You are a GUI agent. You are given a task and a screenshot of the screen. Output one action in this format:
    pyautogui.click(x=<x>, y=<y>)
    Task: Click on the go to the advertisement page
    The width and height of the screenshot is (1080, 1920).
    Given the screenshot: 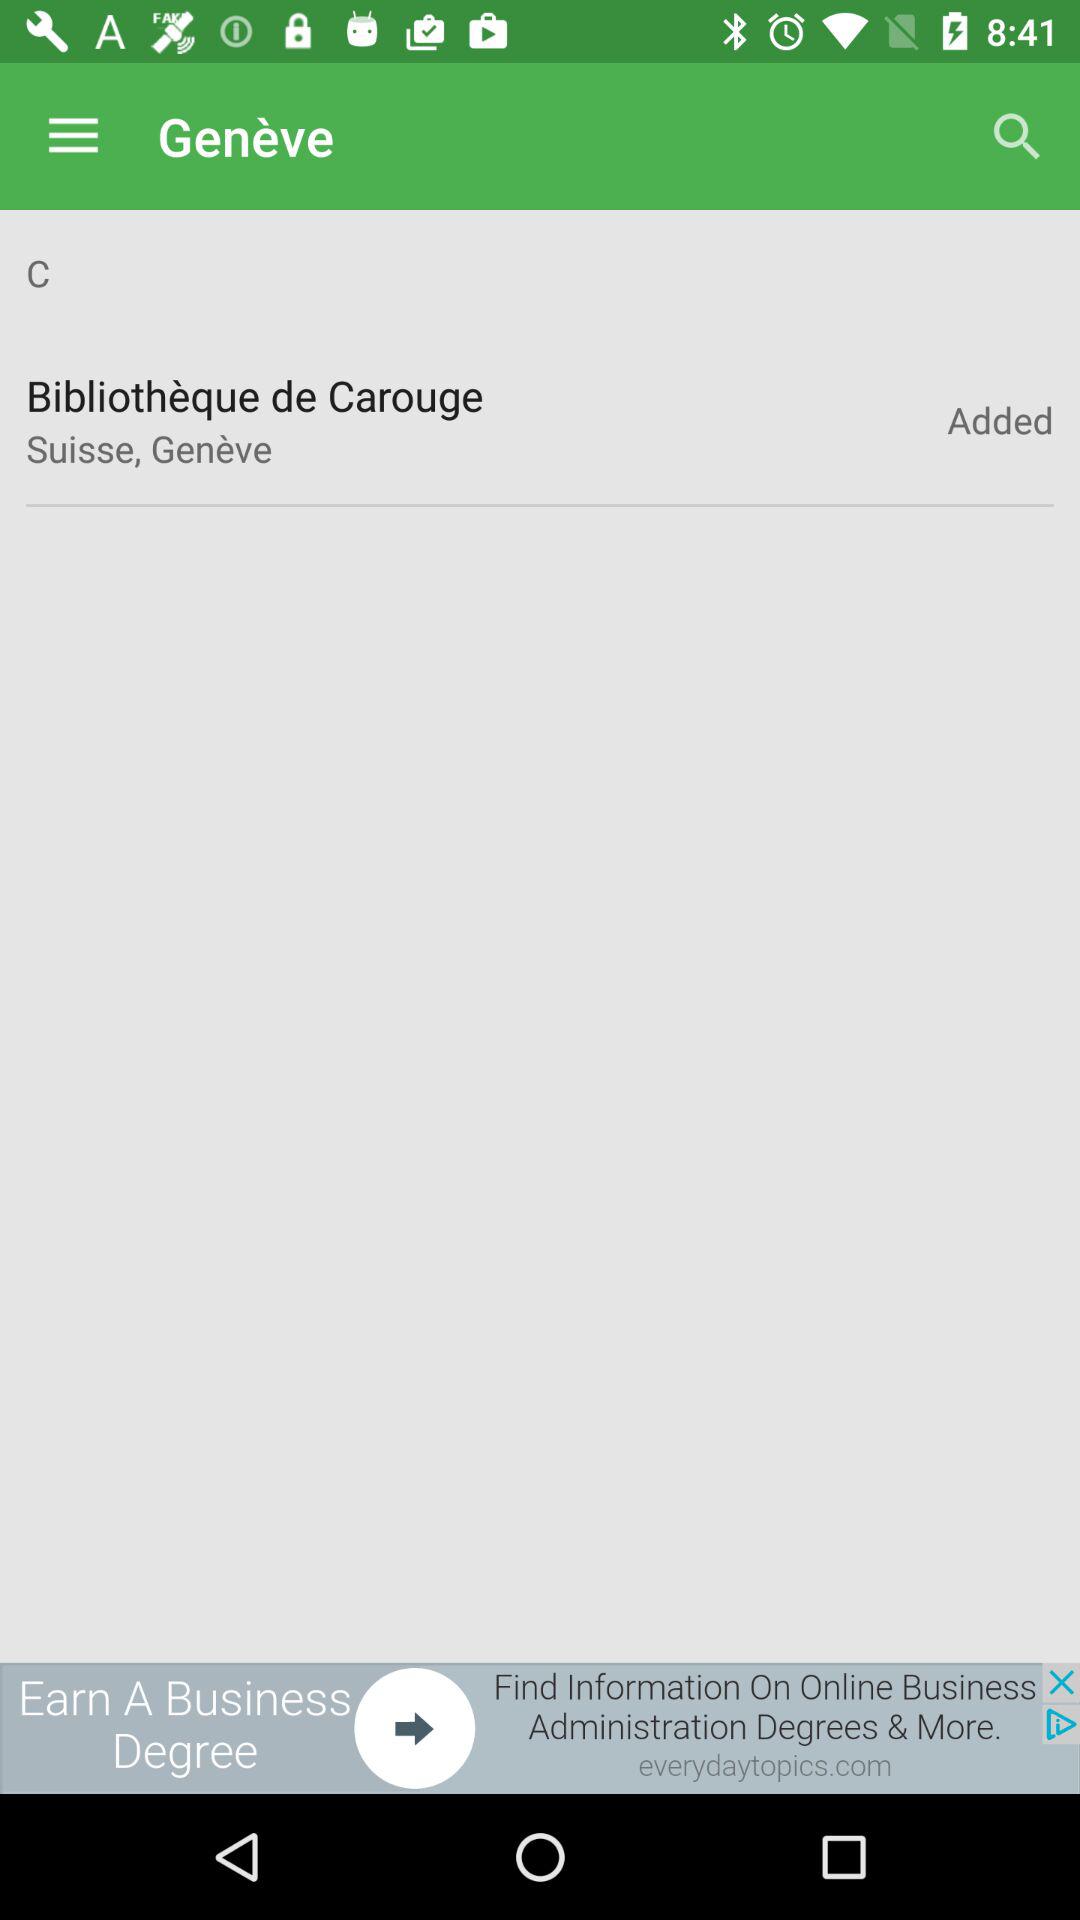 What is the action you would take?
    pyautogui.click(x=540, y=1728)
    